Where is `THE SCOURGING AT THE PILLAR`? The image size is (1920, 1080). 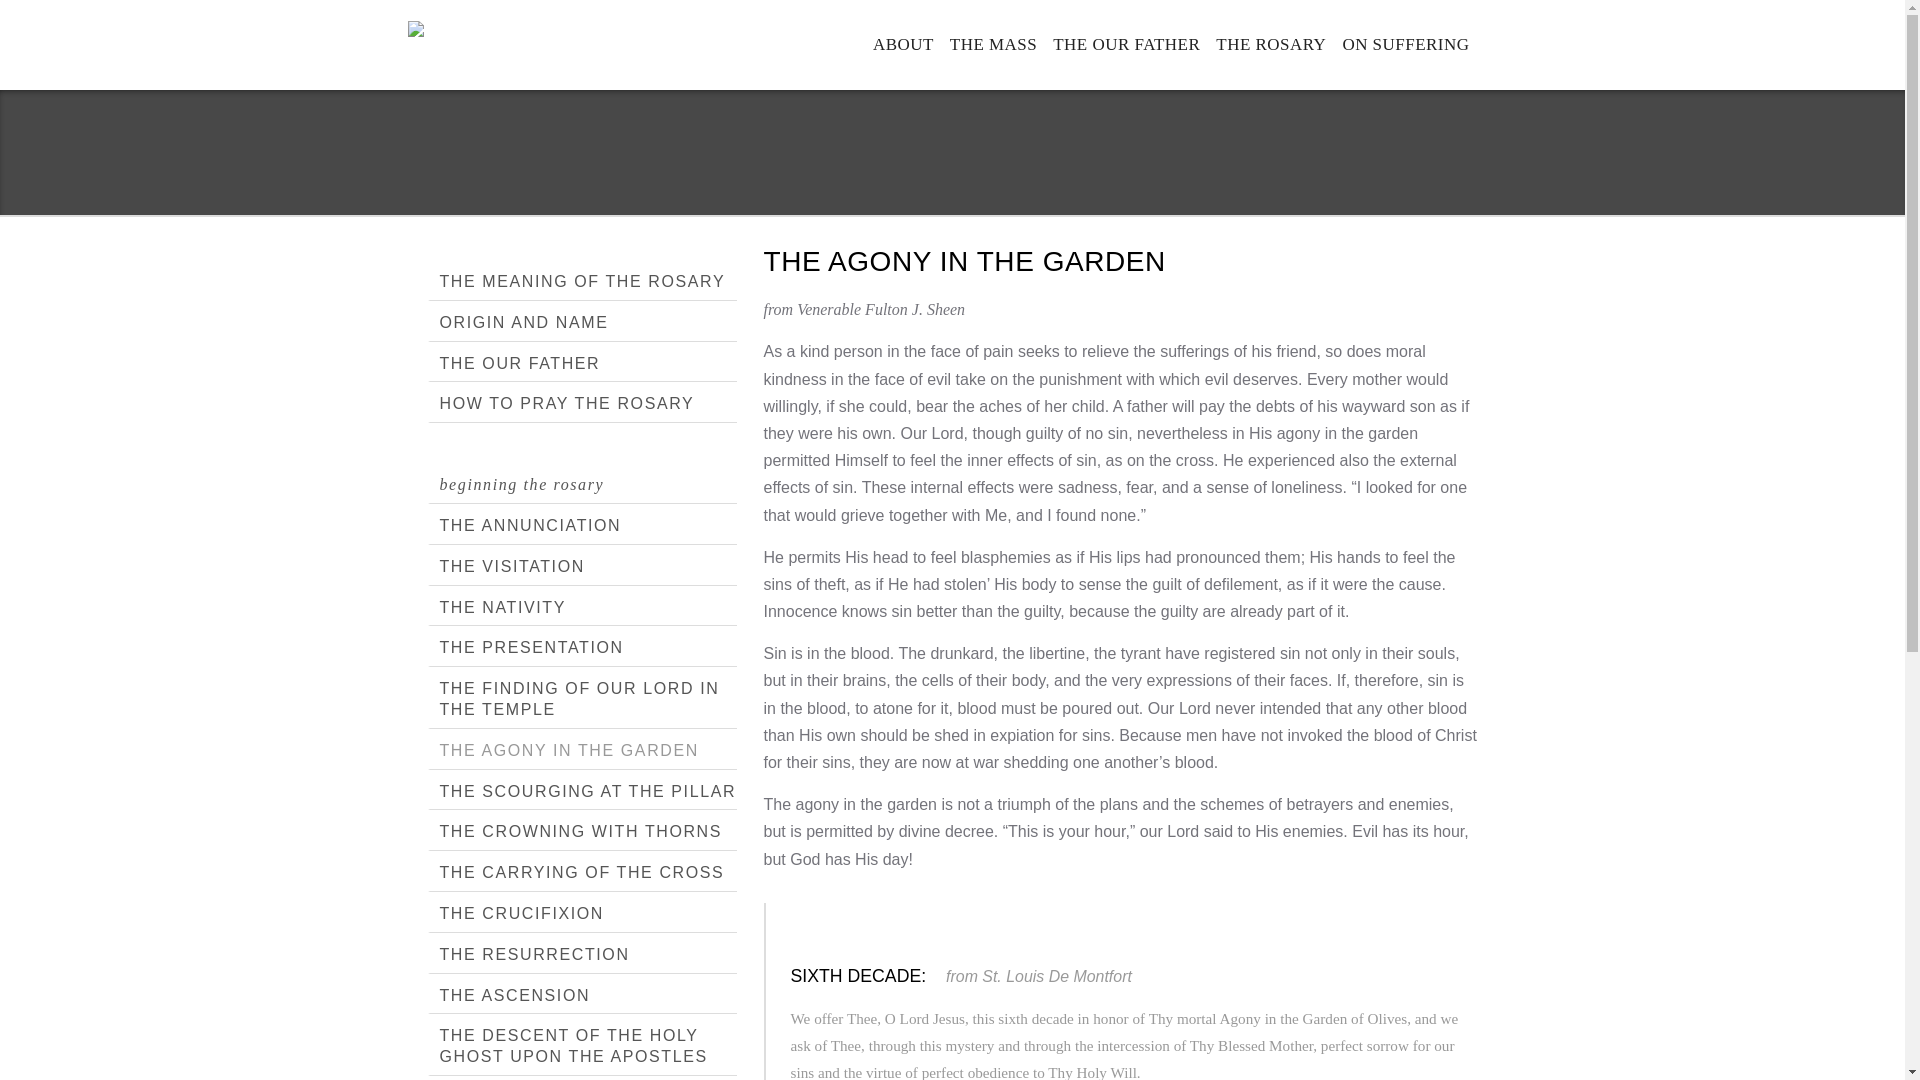 THE SCOURGING AT THE PILLAR is located at coordinates (582, 793).